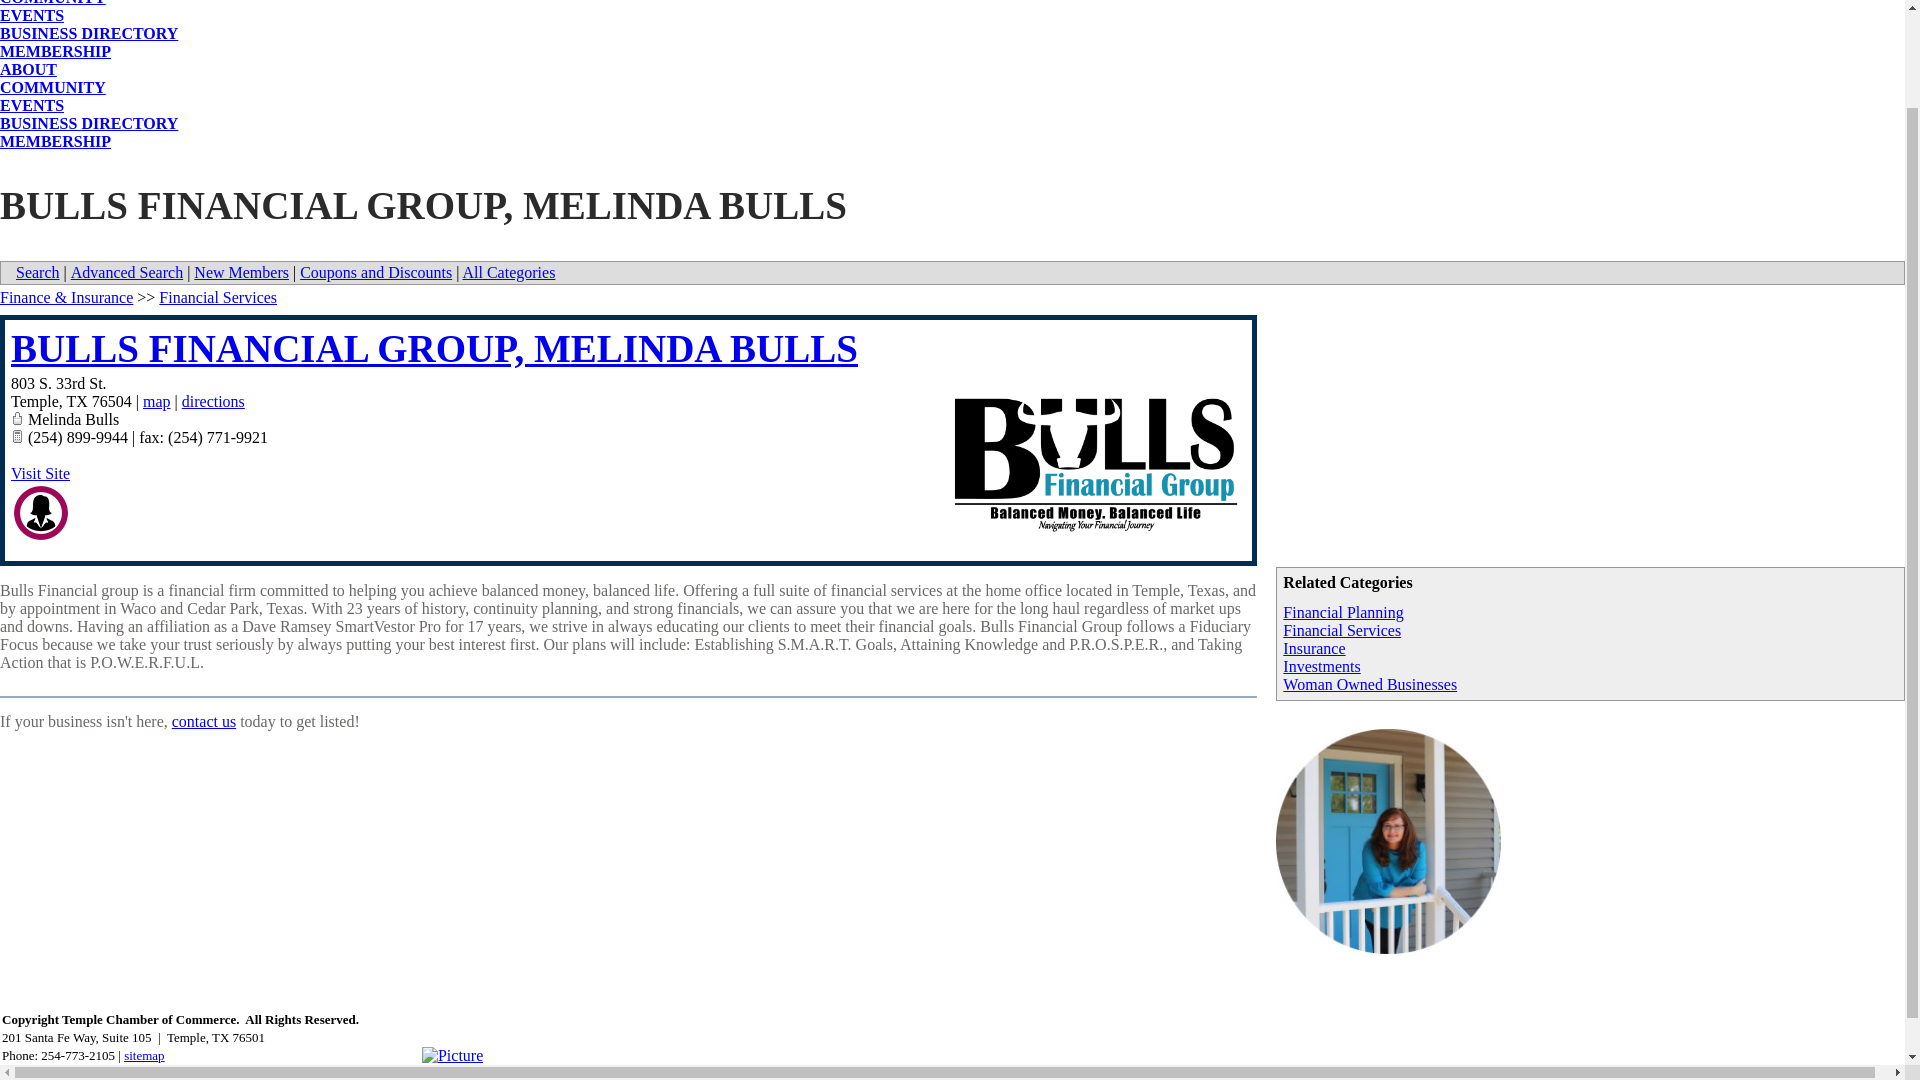  Describe the element at coordinates (32, 14) in the screenshot. I see `EVENTS` at that location.